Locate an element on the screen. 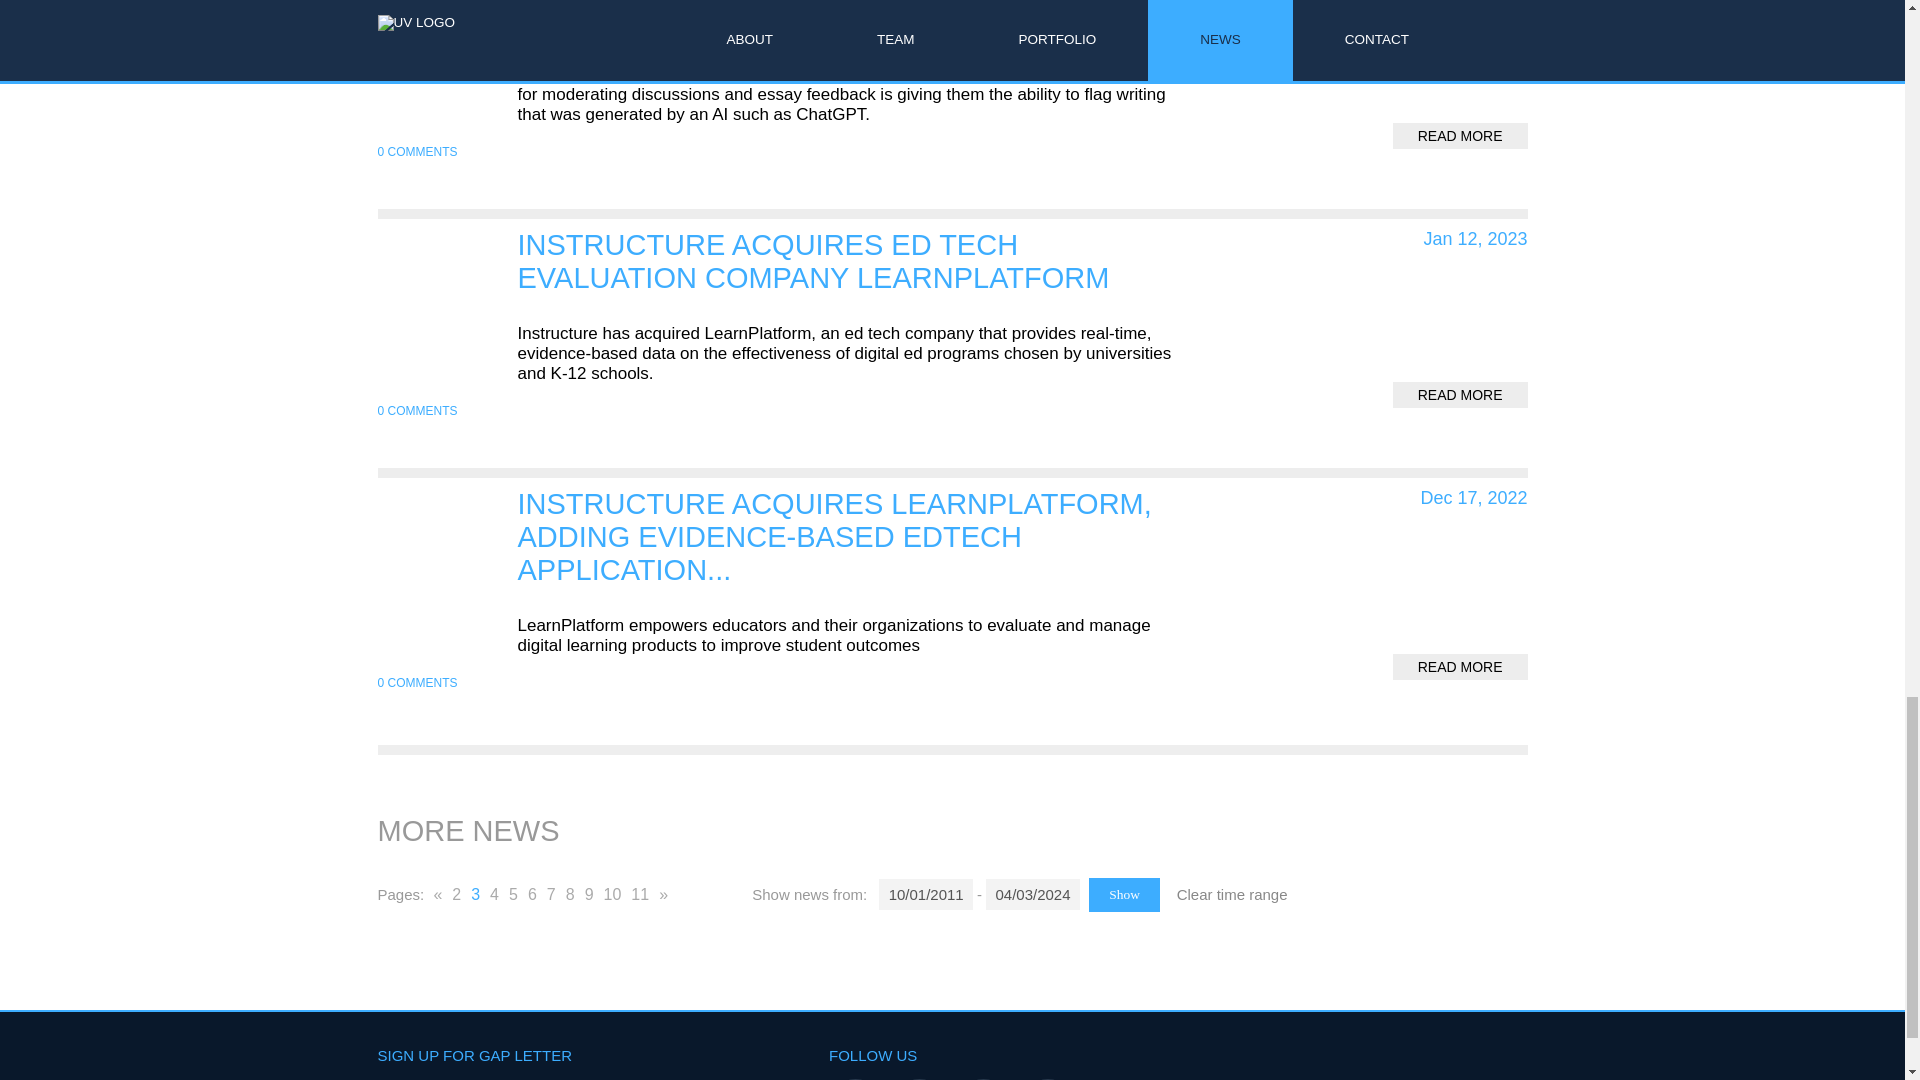  UV Tweets is located at coordinates (919, 1079).